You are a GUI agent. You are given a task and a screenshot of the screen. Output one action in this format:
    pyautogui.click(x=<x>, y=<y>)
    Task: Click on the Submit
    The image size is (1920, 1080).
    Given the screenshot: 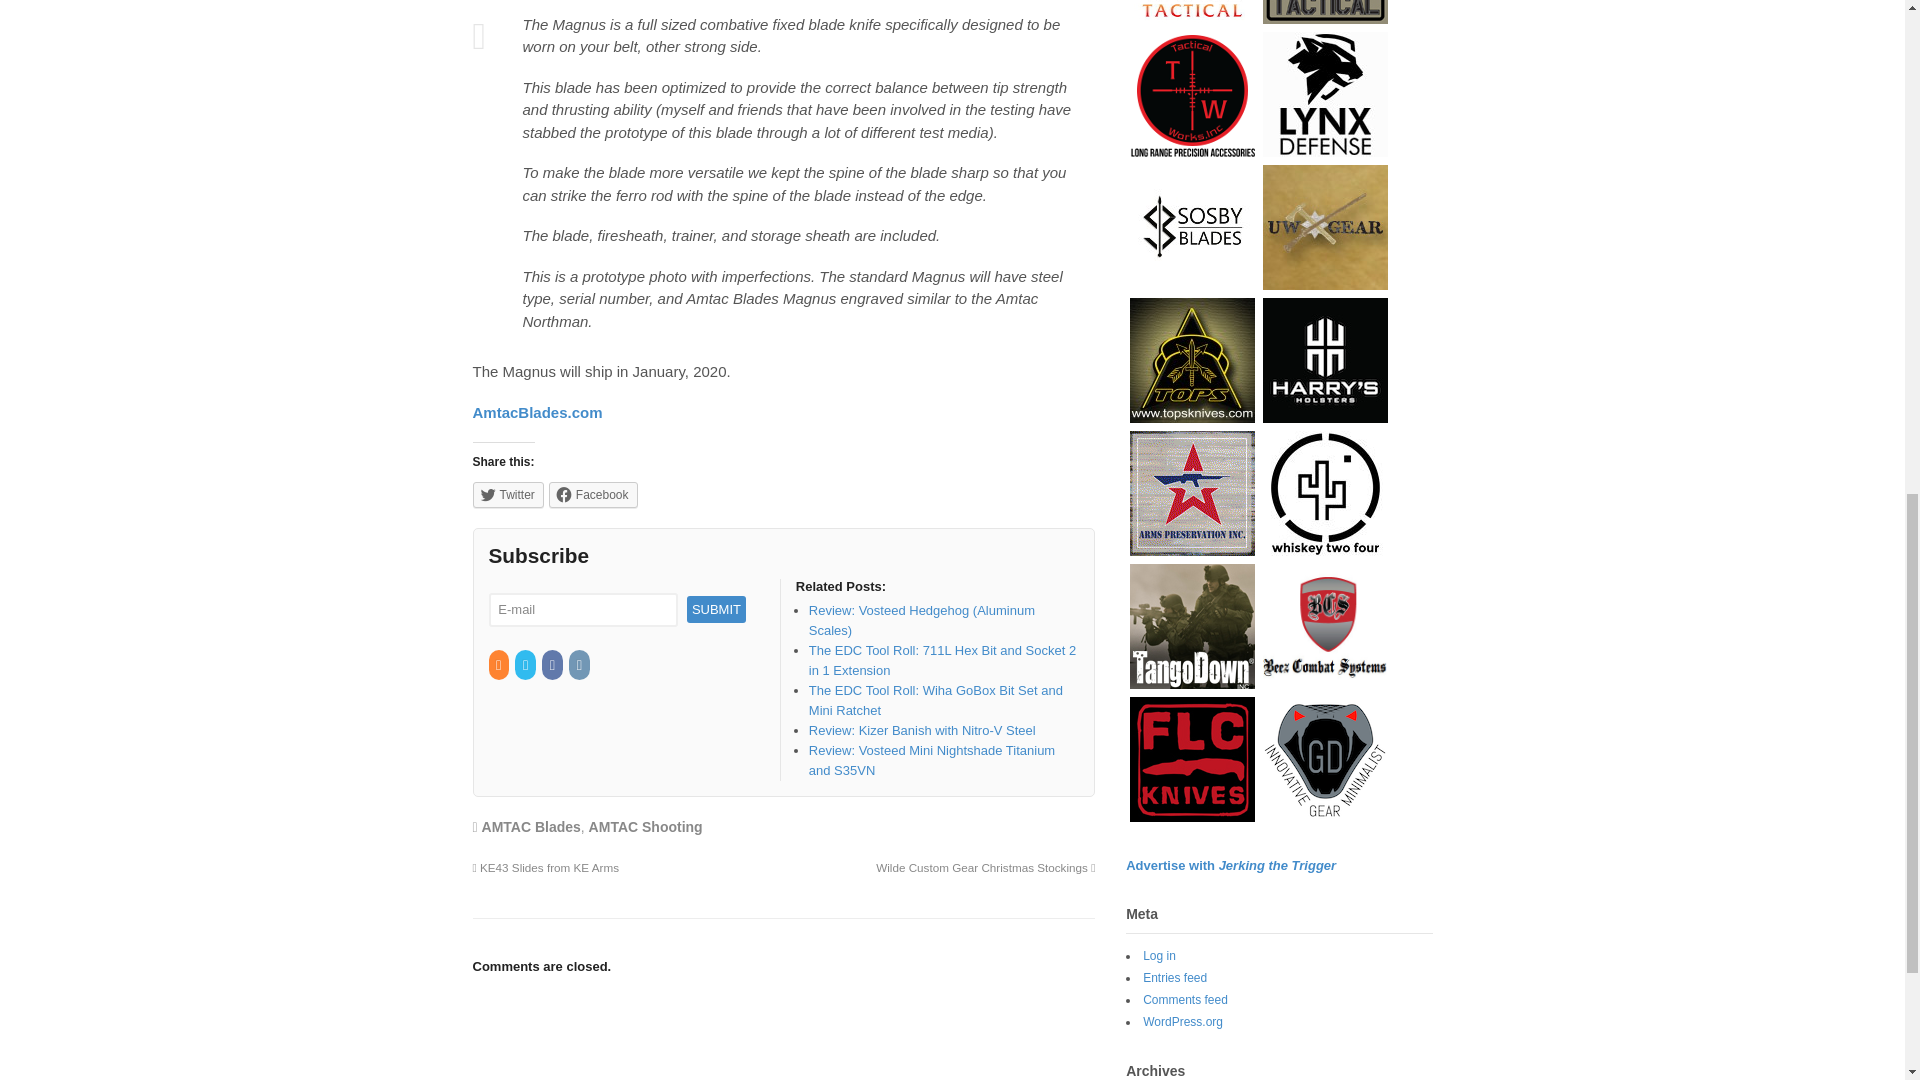 What is the action you would take?
    pyautogui.click(x=716, y=610)
    